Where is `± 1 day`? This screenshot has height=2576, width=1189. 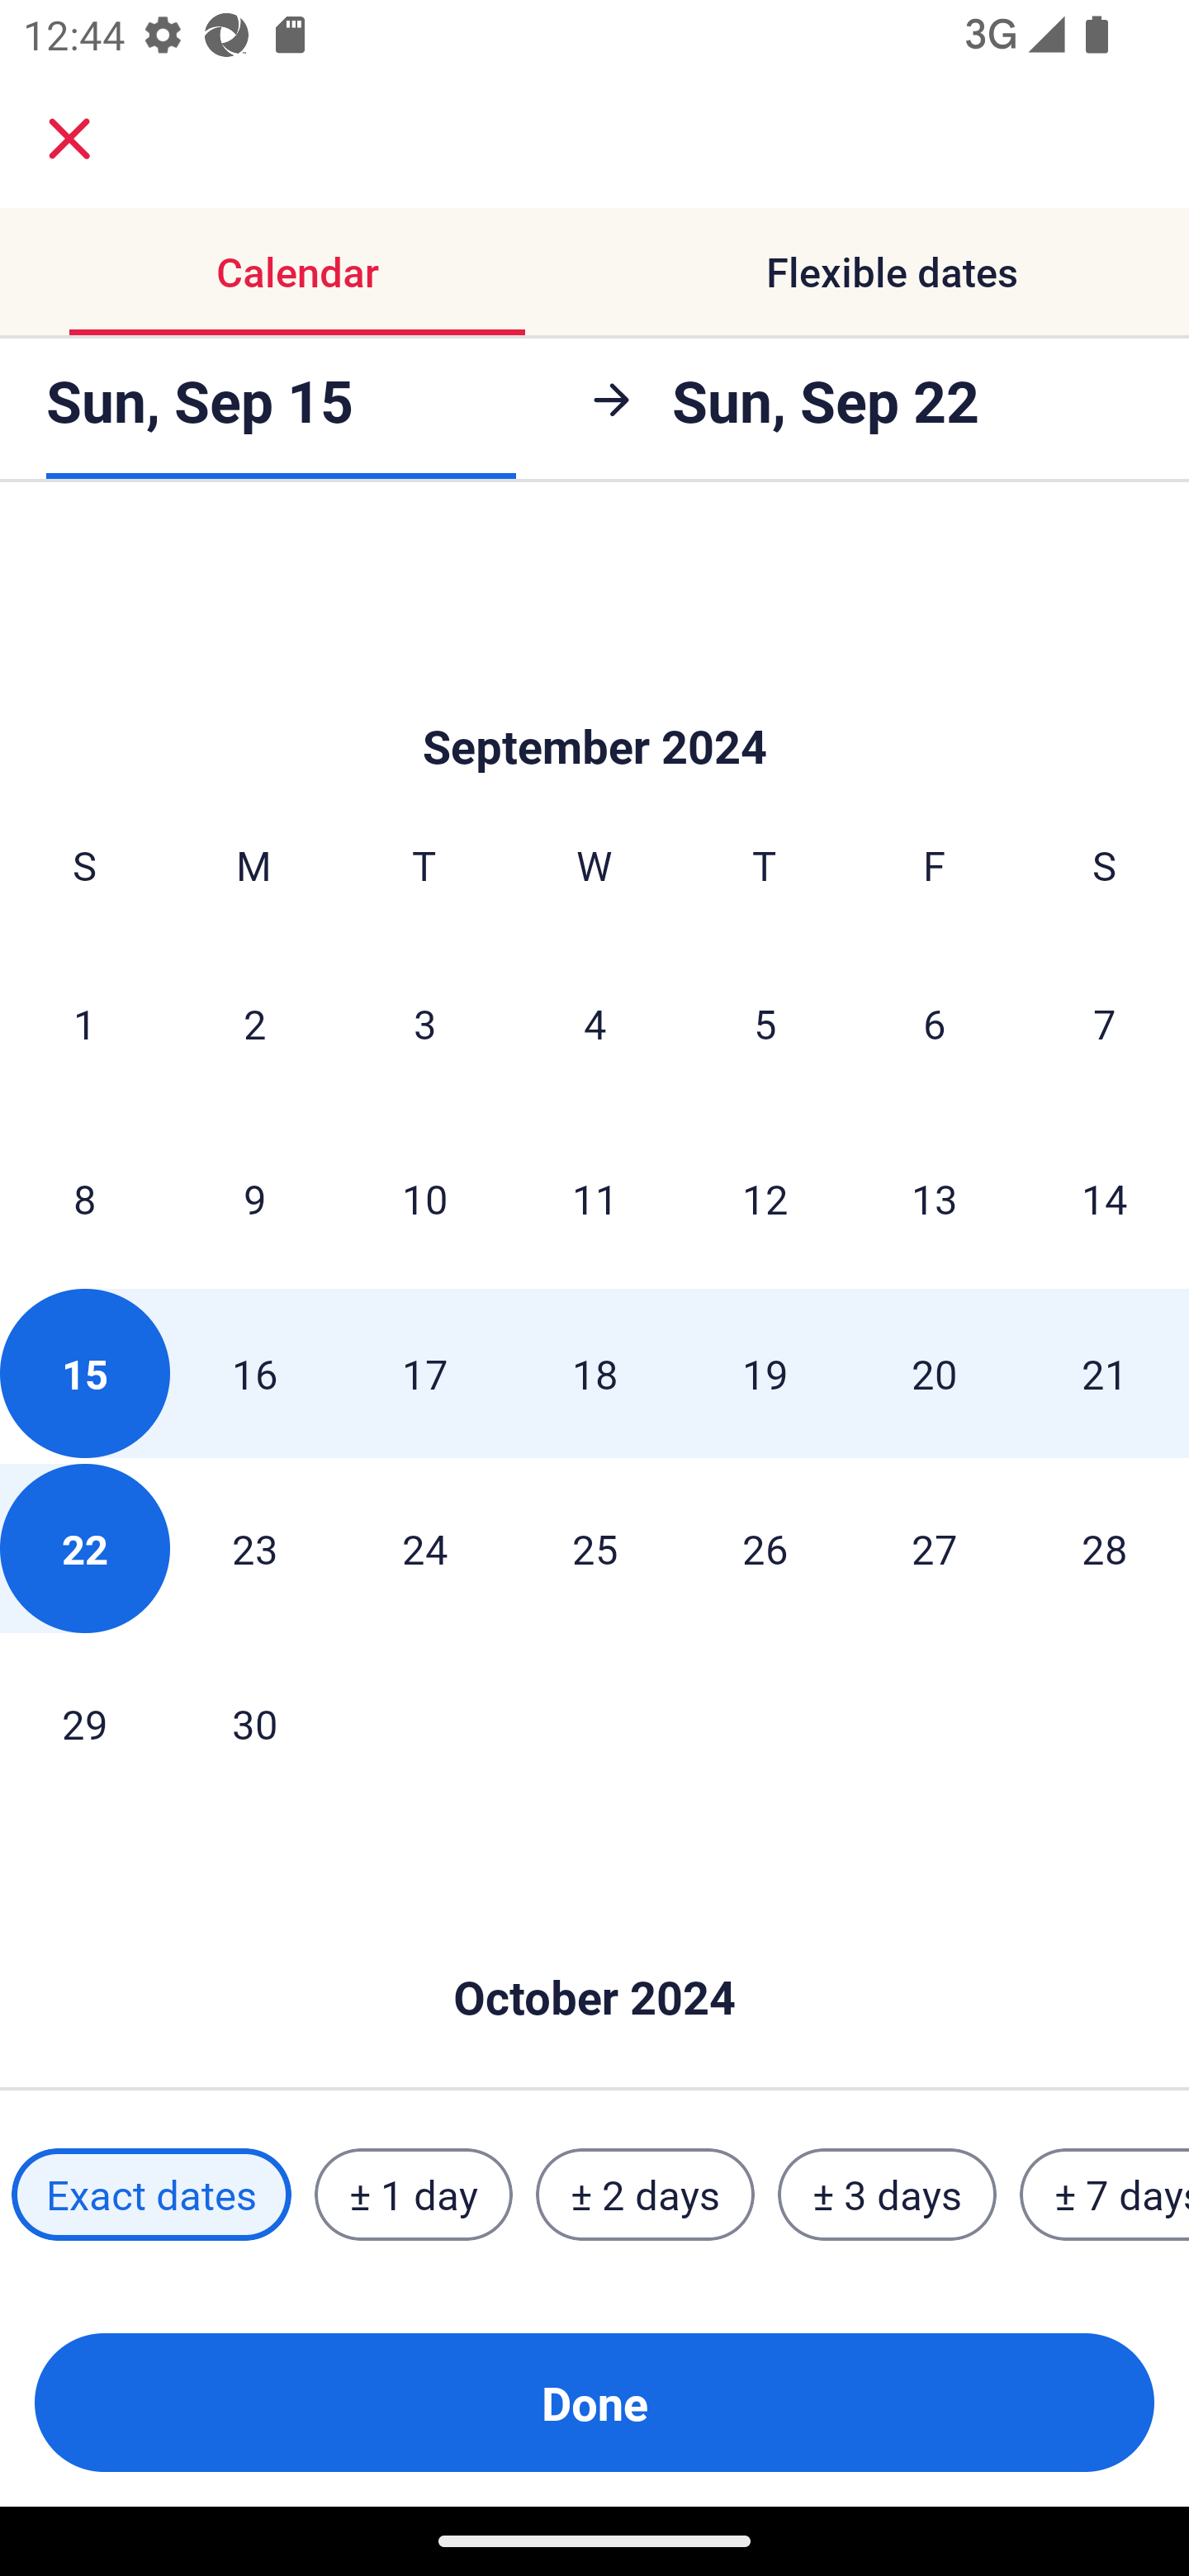
± 1 day is located at coordinates (413, 2195).